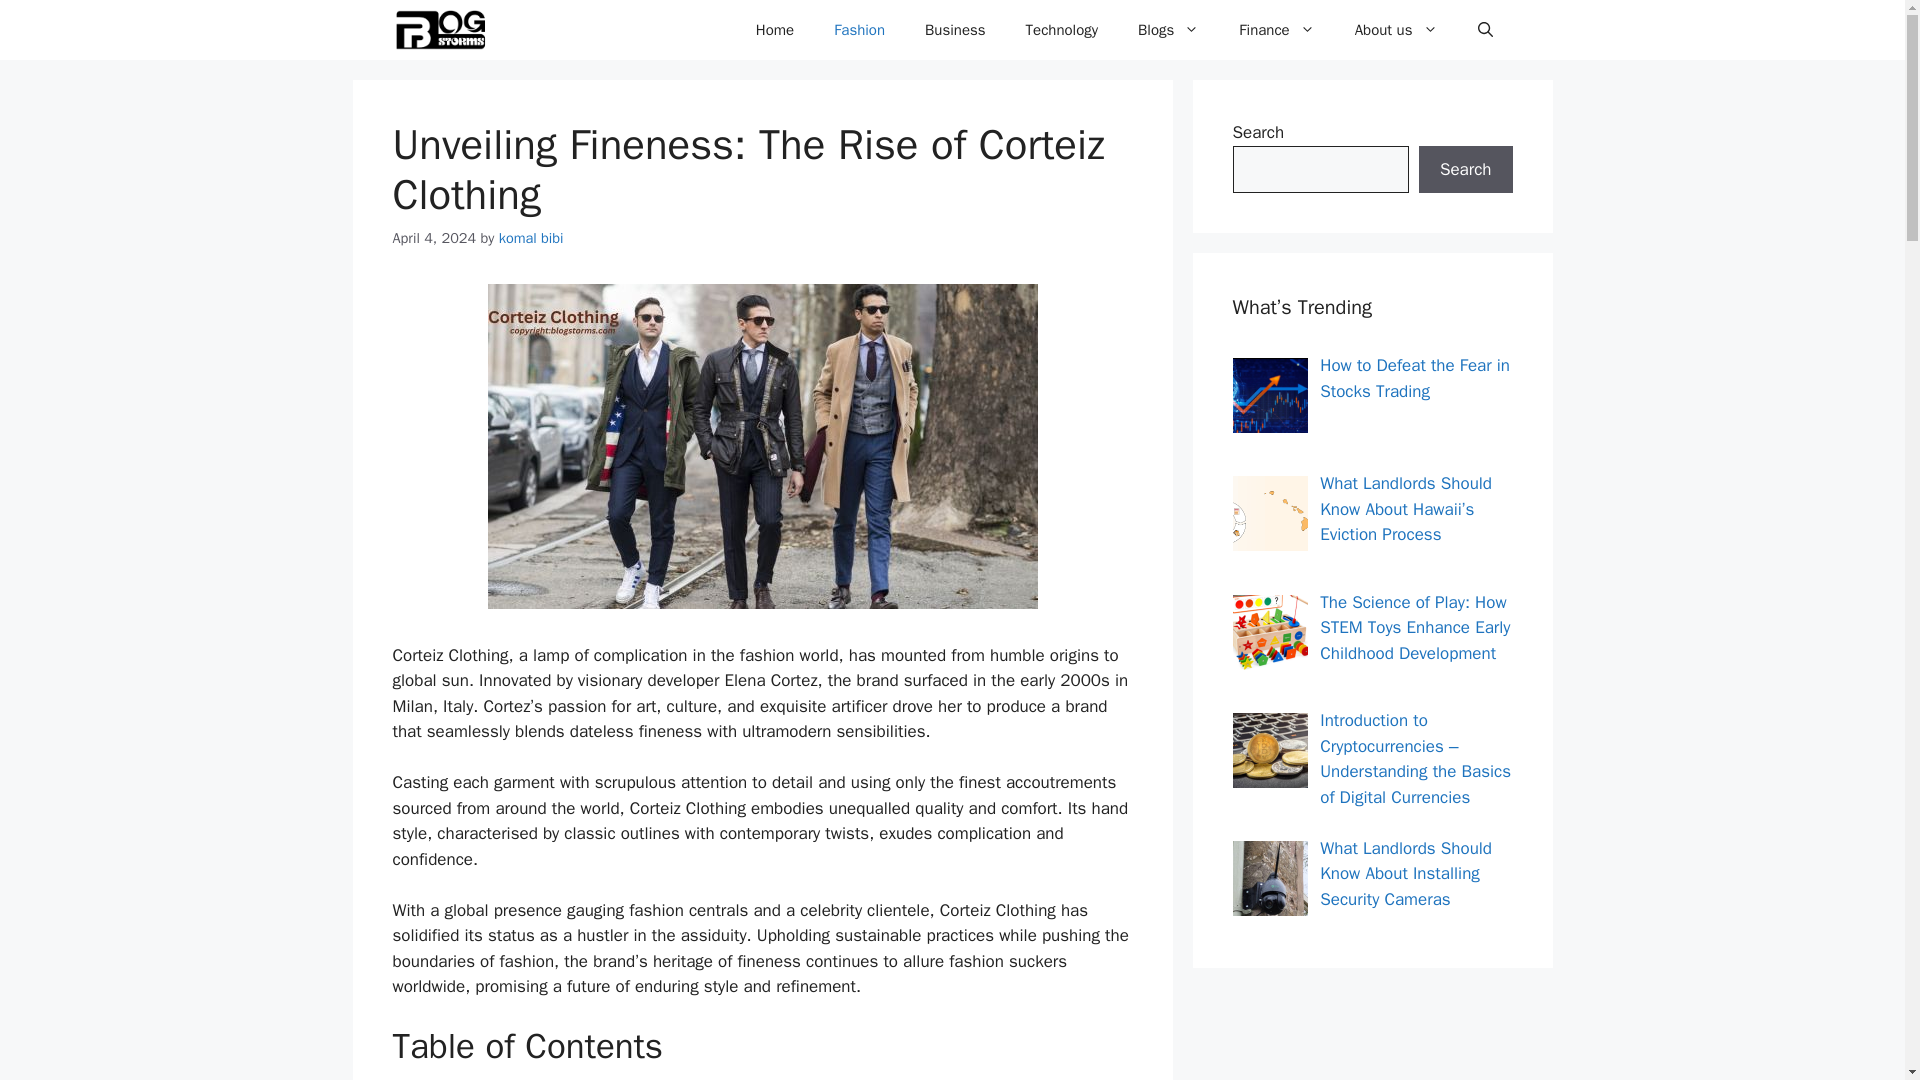  What do you see at coordinates (955, 30) in the screenshot?
I see `Business` at bounding box center [955, 30].